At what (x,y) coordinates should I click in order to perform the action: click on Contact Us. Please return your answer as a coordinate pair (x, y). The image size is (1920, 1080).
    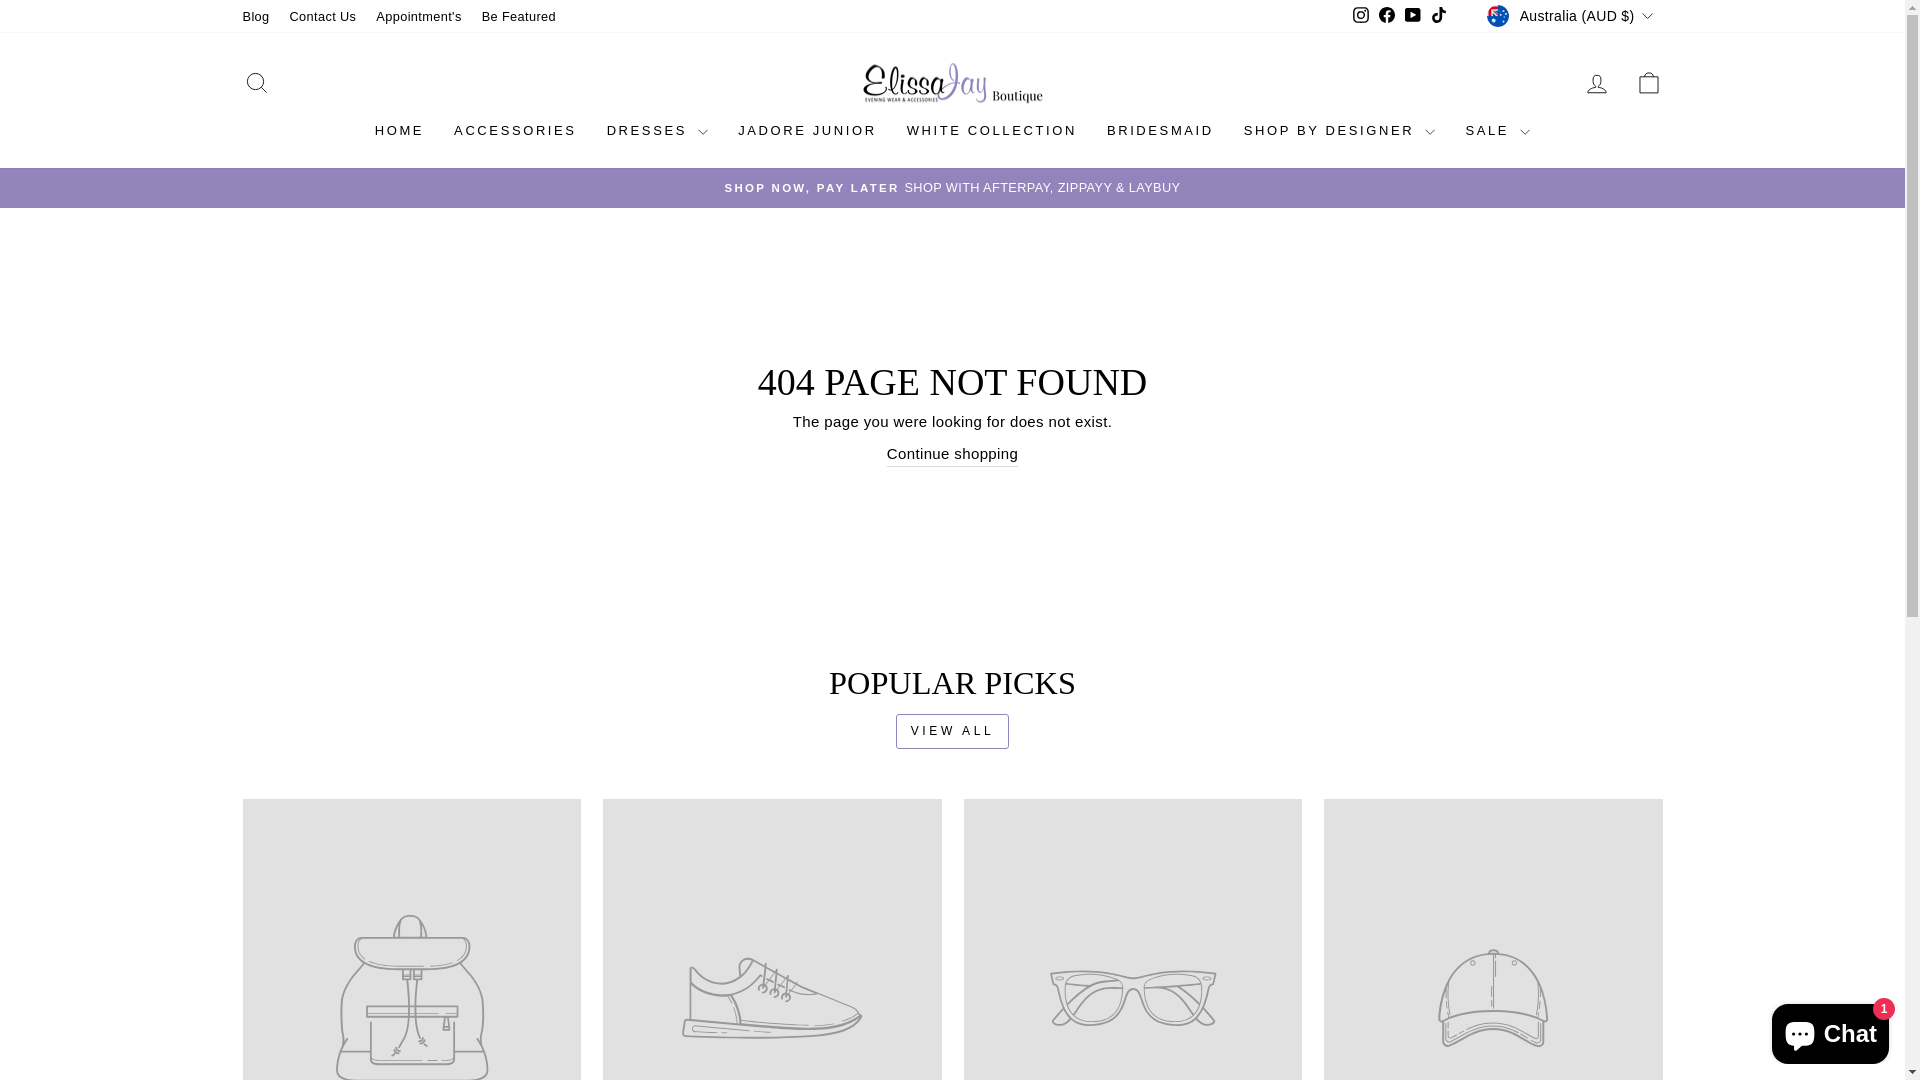
    Looking at the image, I should click on (324, 16).